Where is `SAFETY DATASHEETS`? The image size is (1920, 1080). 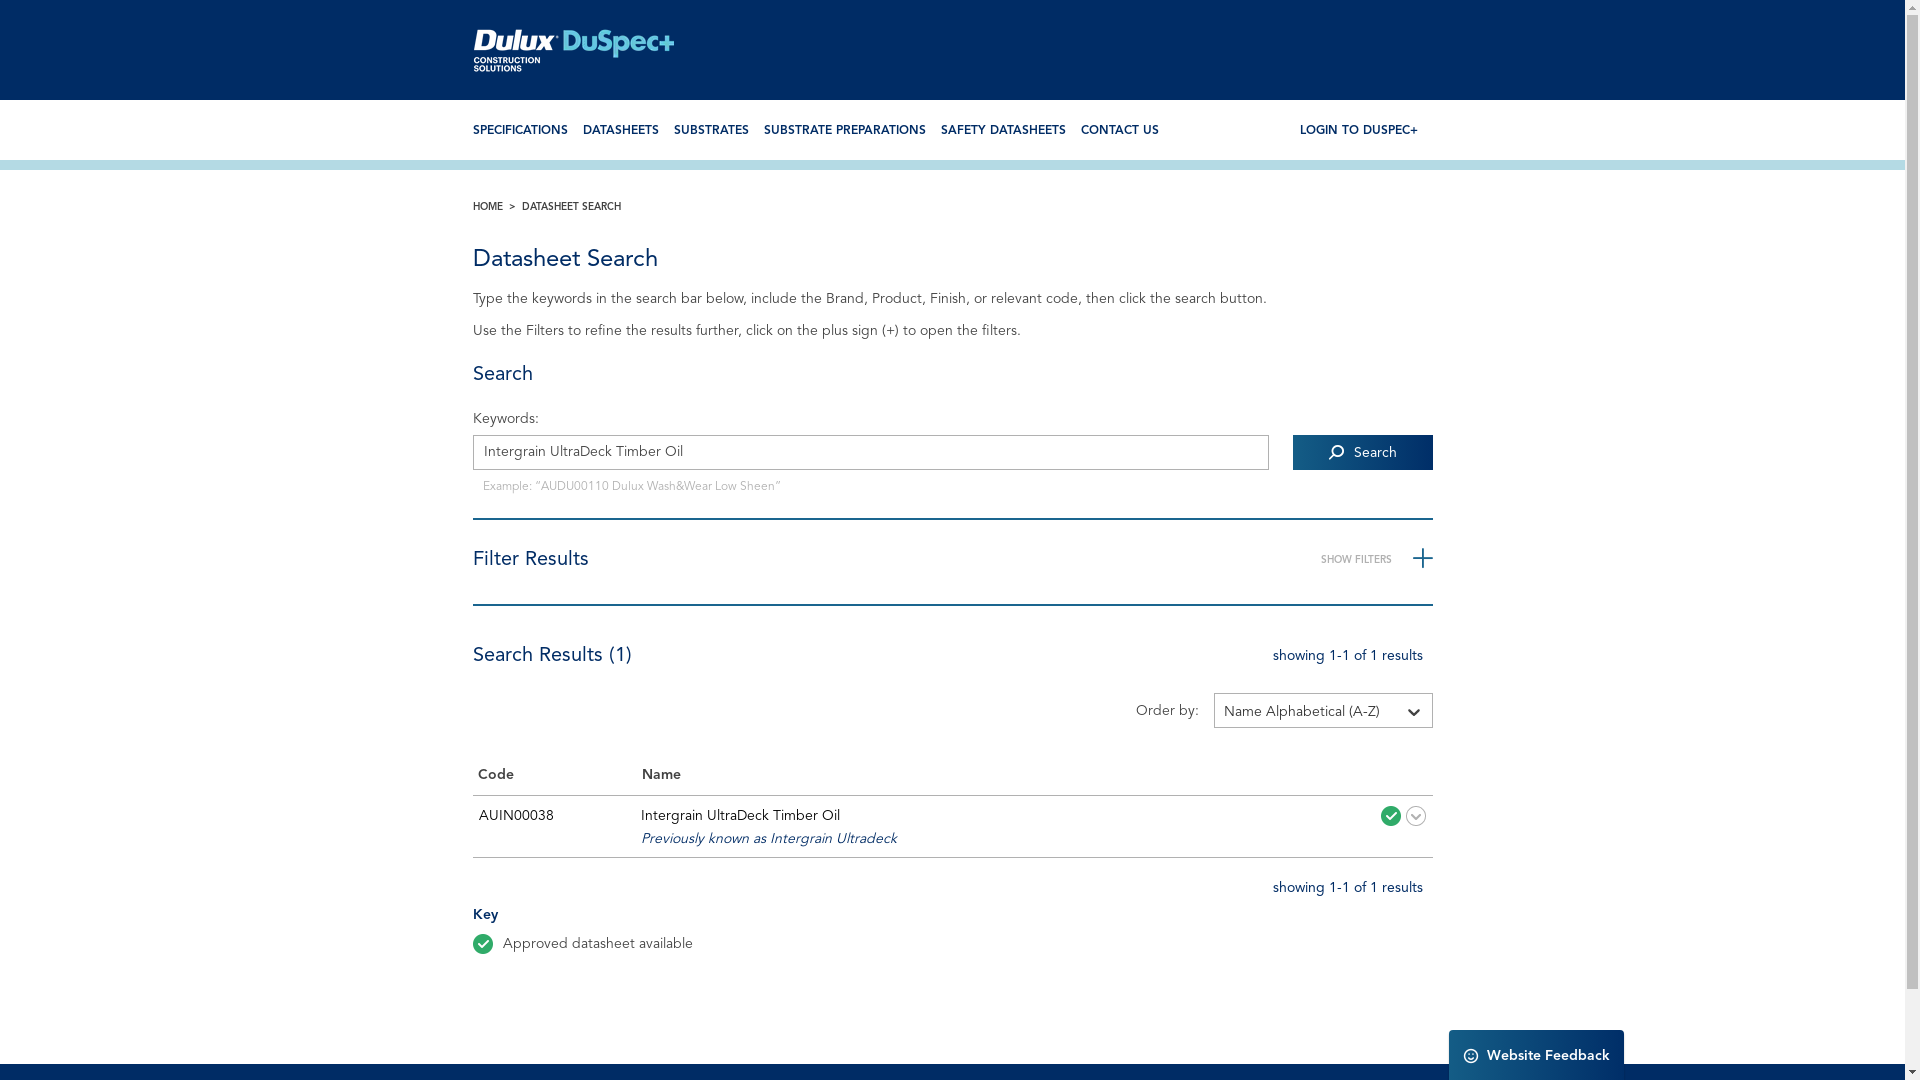 SAFETY DATASHEETS is located at coordinates (1002, 131).